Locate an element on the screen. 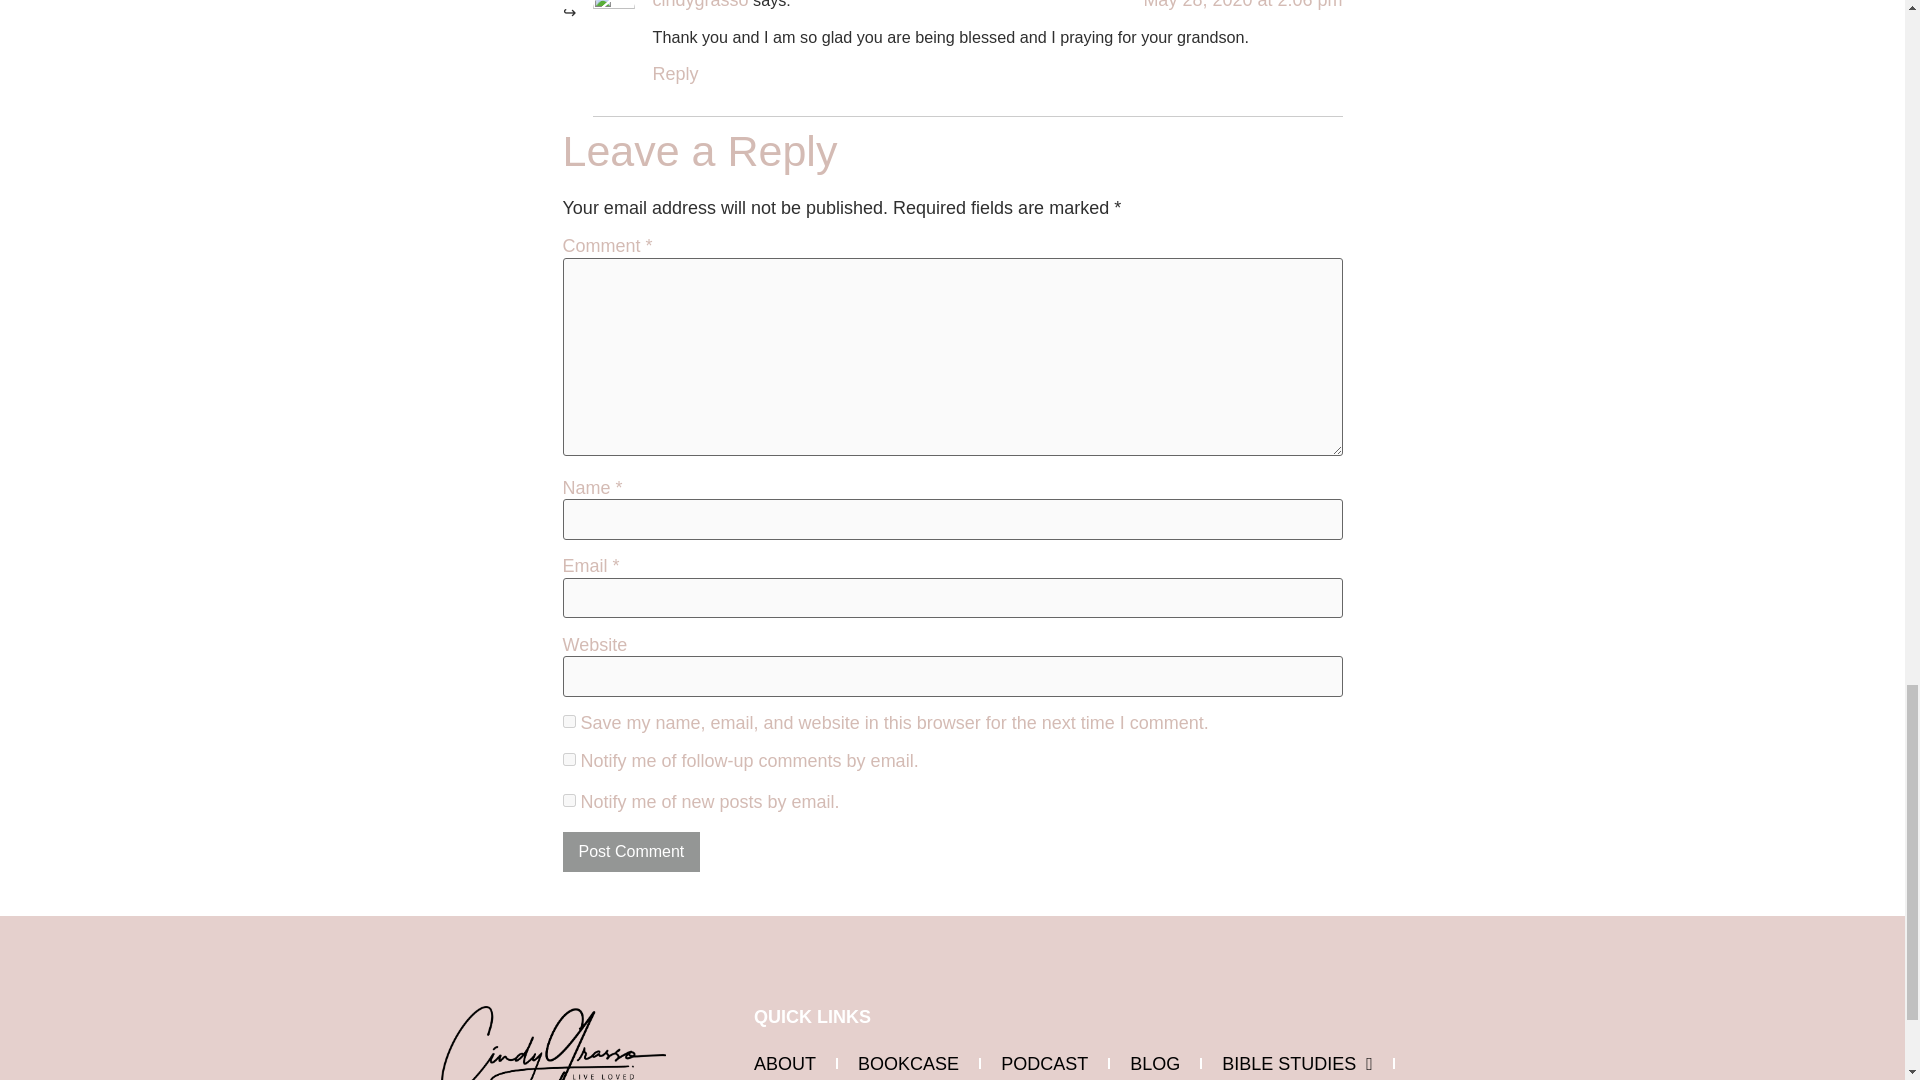 The width and height of the screenshot is (1920, 1080). Post Comment is located at coordinates (631, 851).